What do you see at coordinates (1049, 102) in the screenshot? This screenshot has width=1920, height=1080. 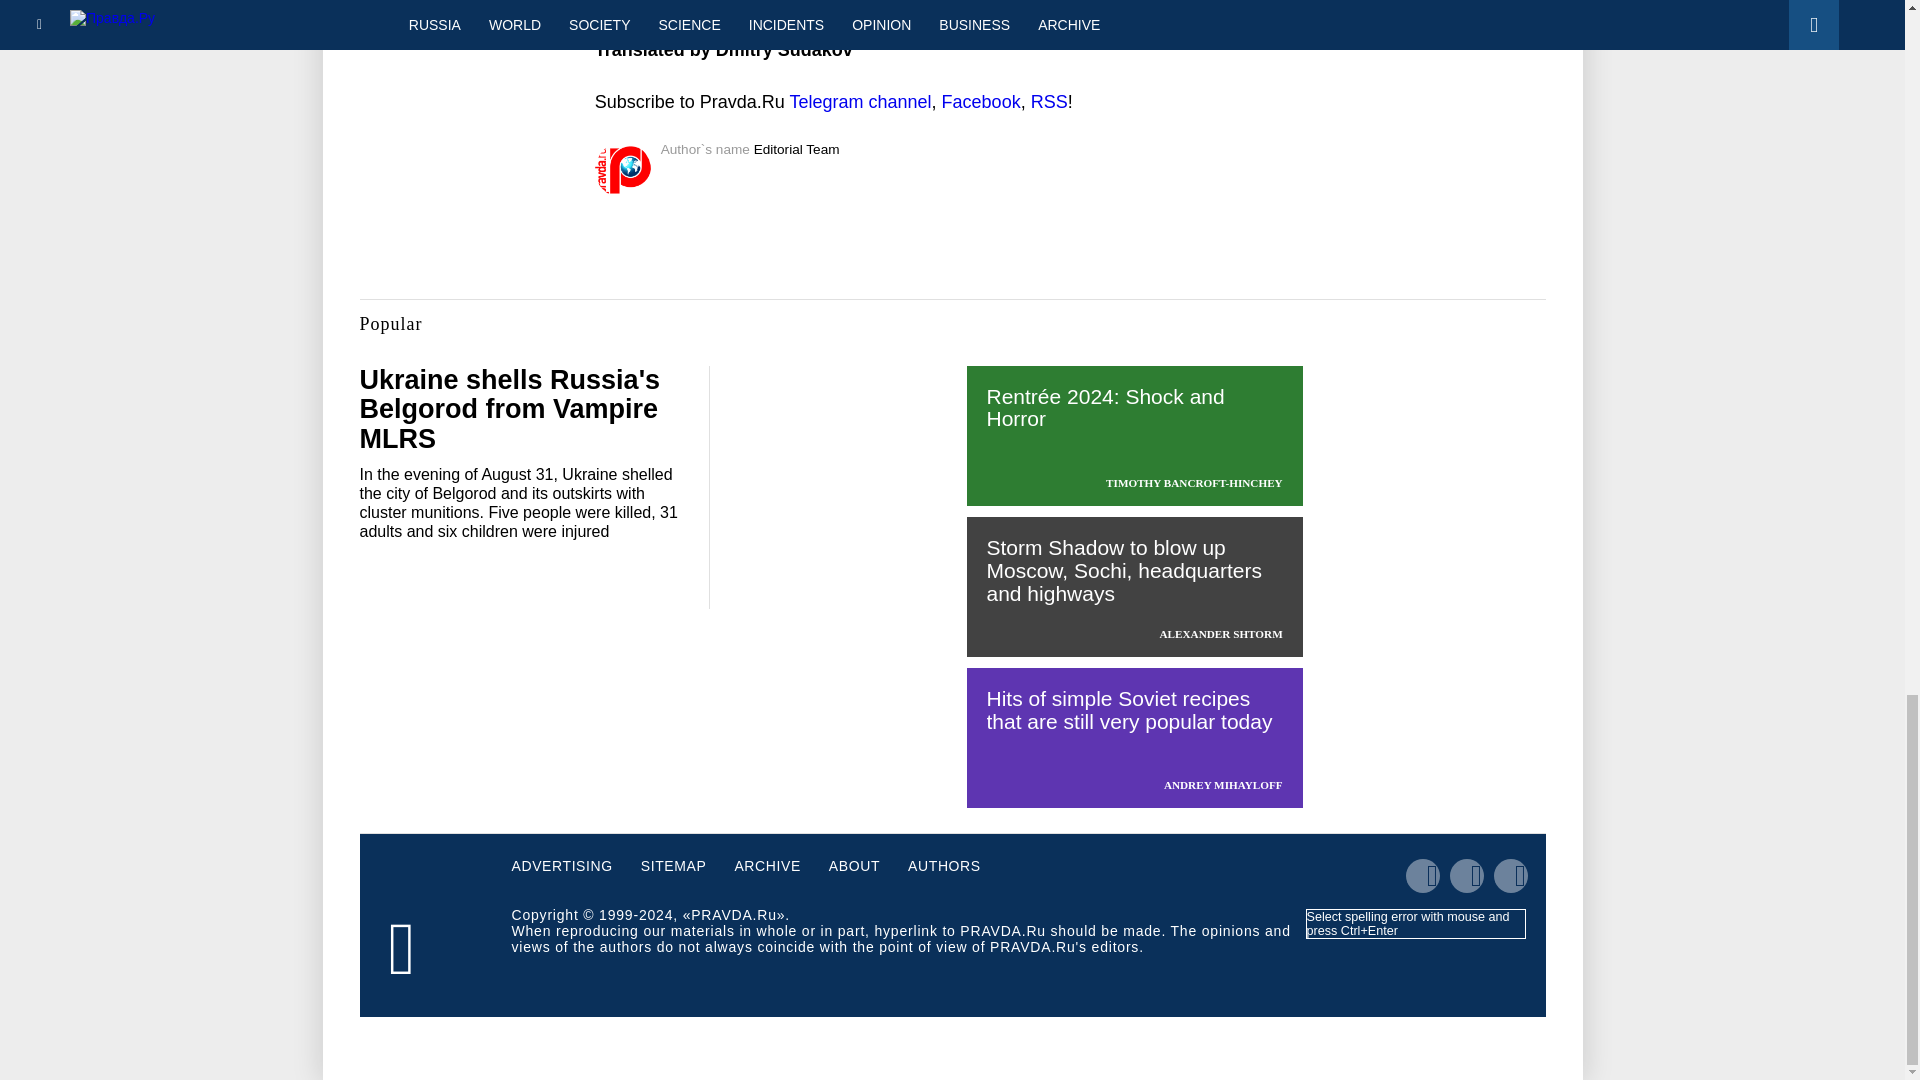 I see `RSS` at bounding box center [1049, 102].